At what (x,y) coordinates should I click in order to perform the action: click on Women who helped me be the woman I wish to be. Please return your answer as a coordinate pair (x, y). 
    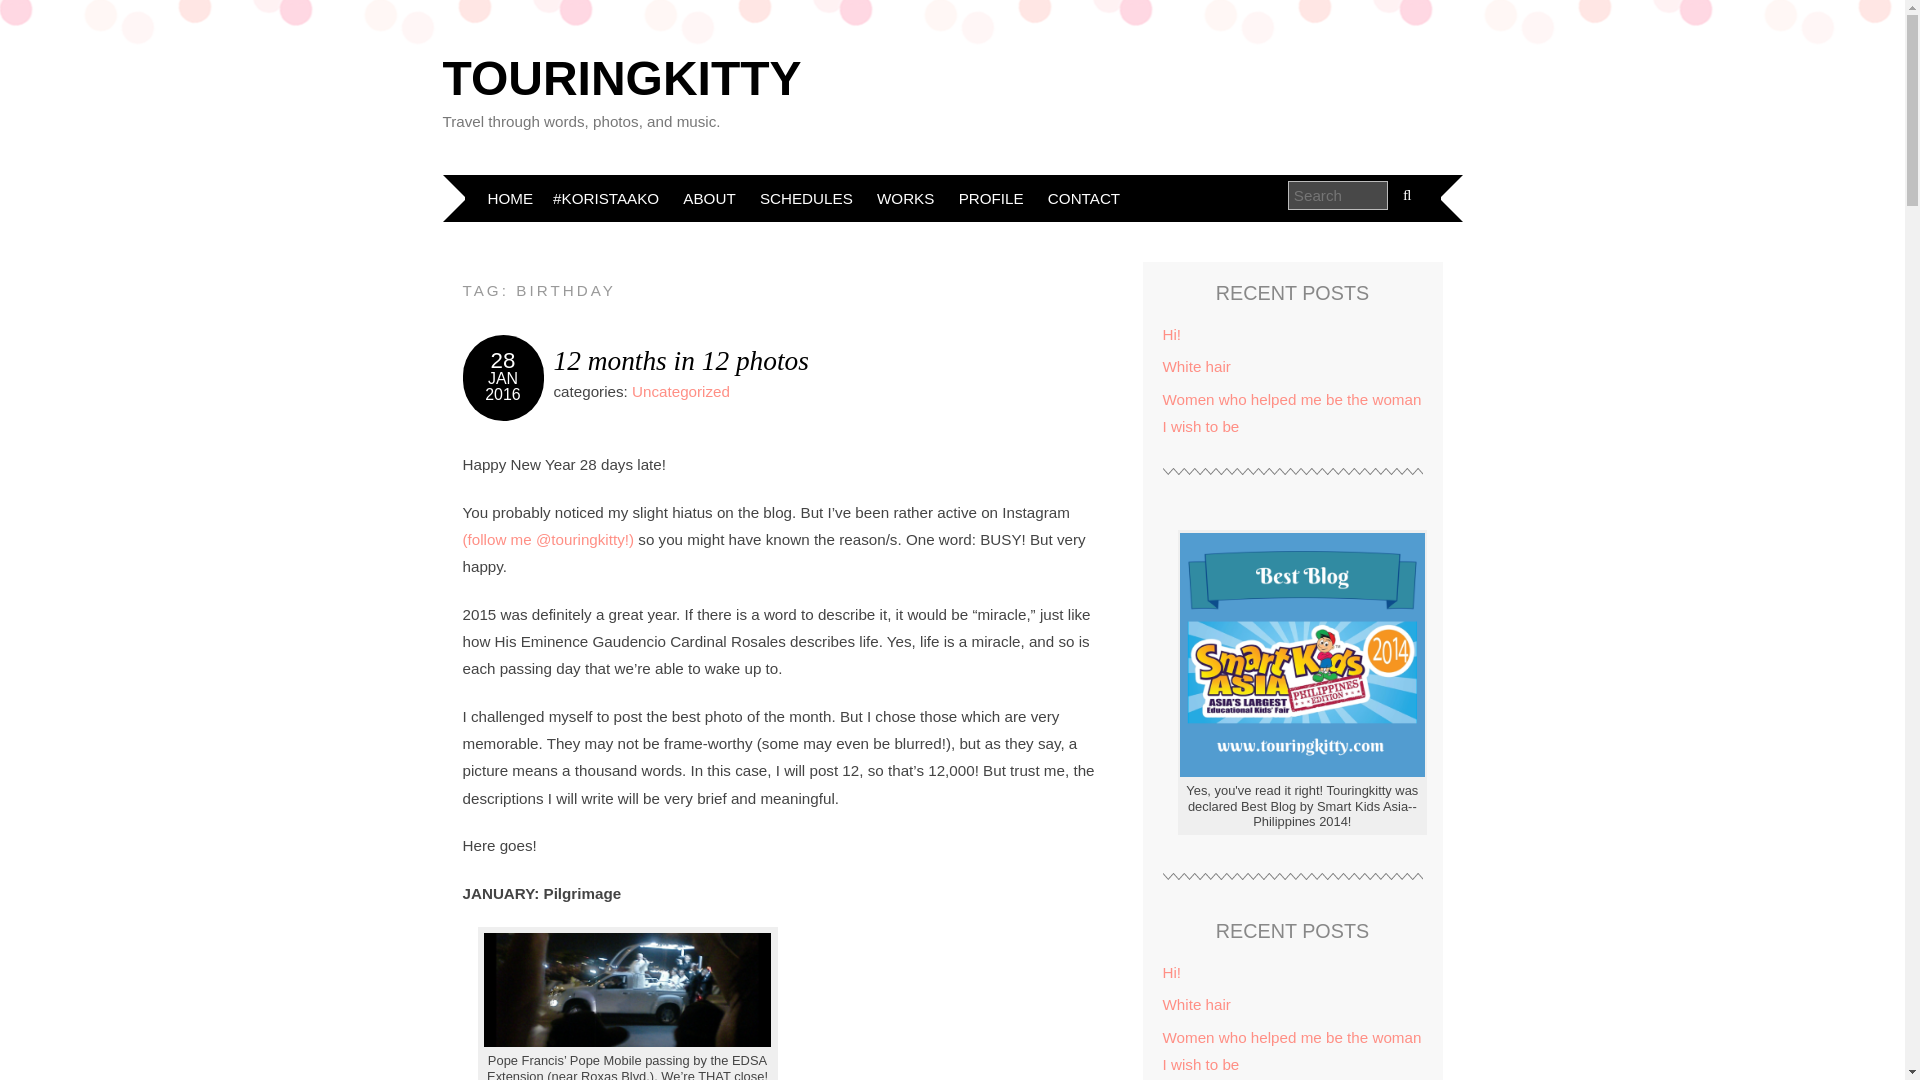
    Looking at the image, I should click on (1084, 198).